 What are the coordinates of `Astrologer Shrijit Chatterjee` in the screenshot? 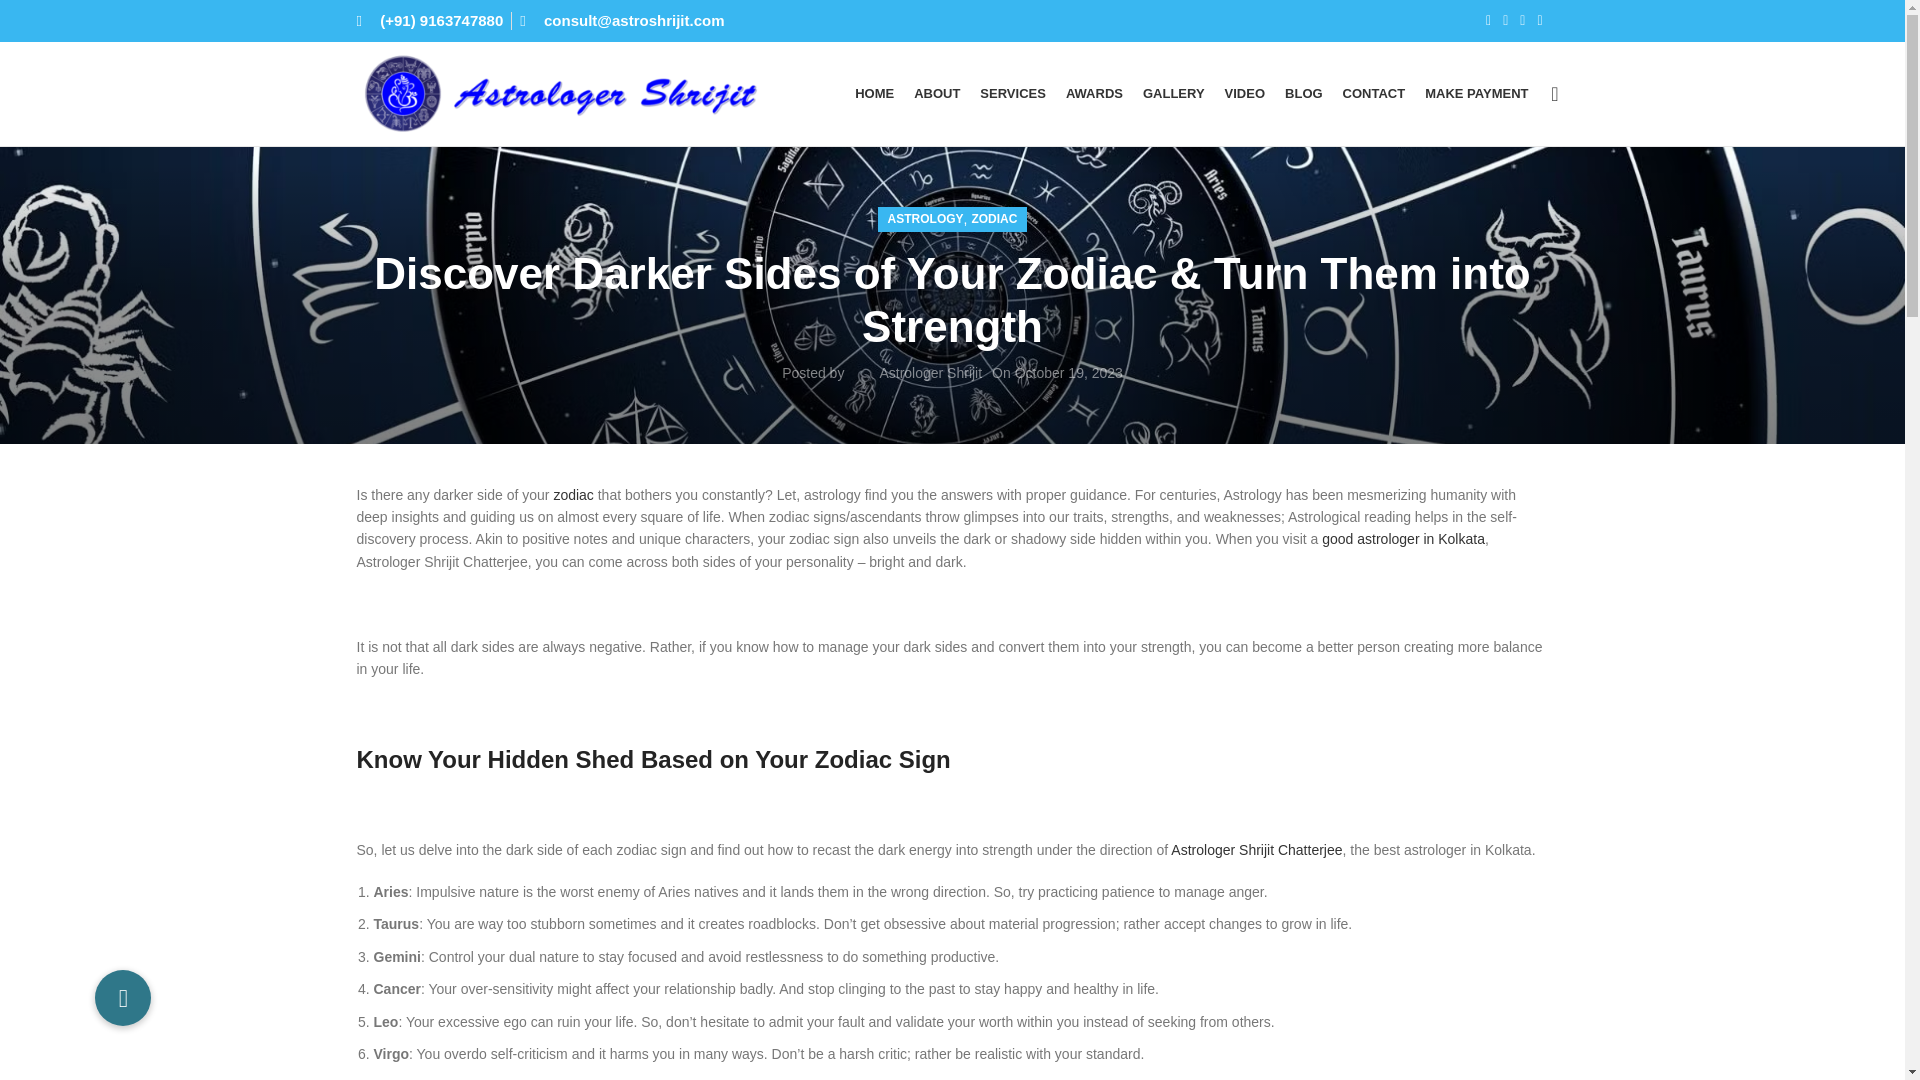 It's located at (1256, 850).